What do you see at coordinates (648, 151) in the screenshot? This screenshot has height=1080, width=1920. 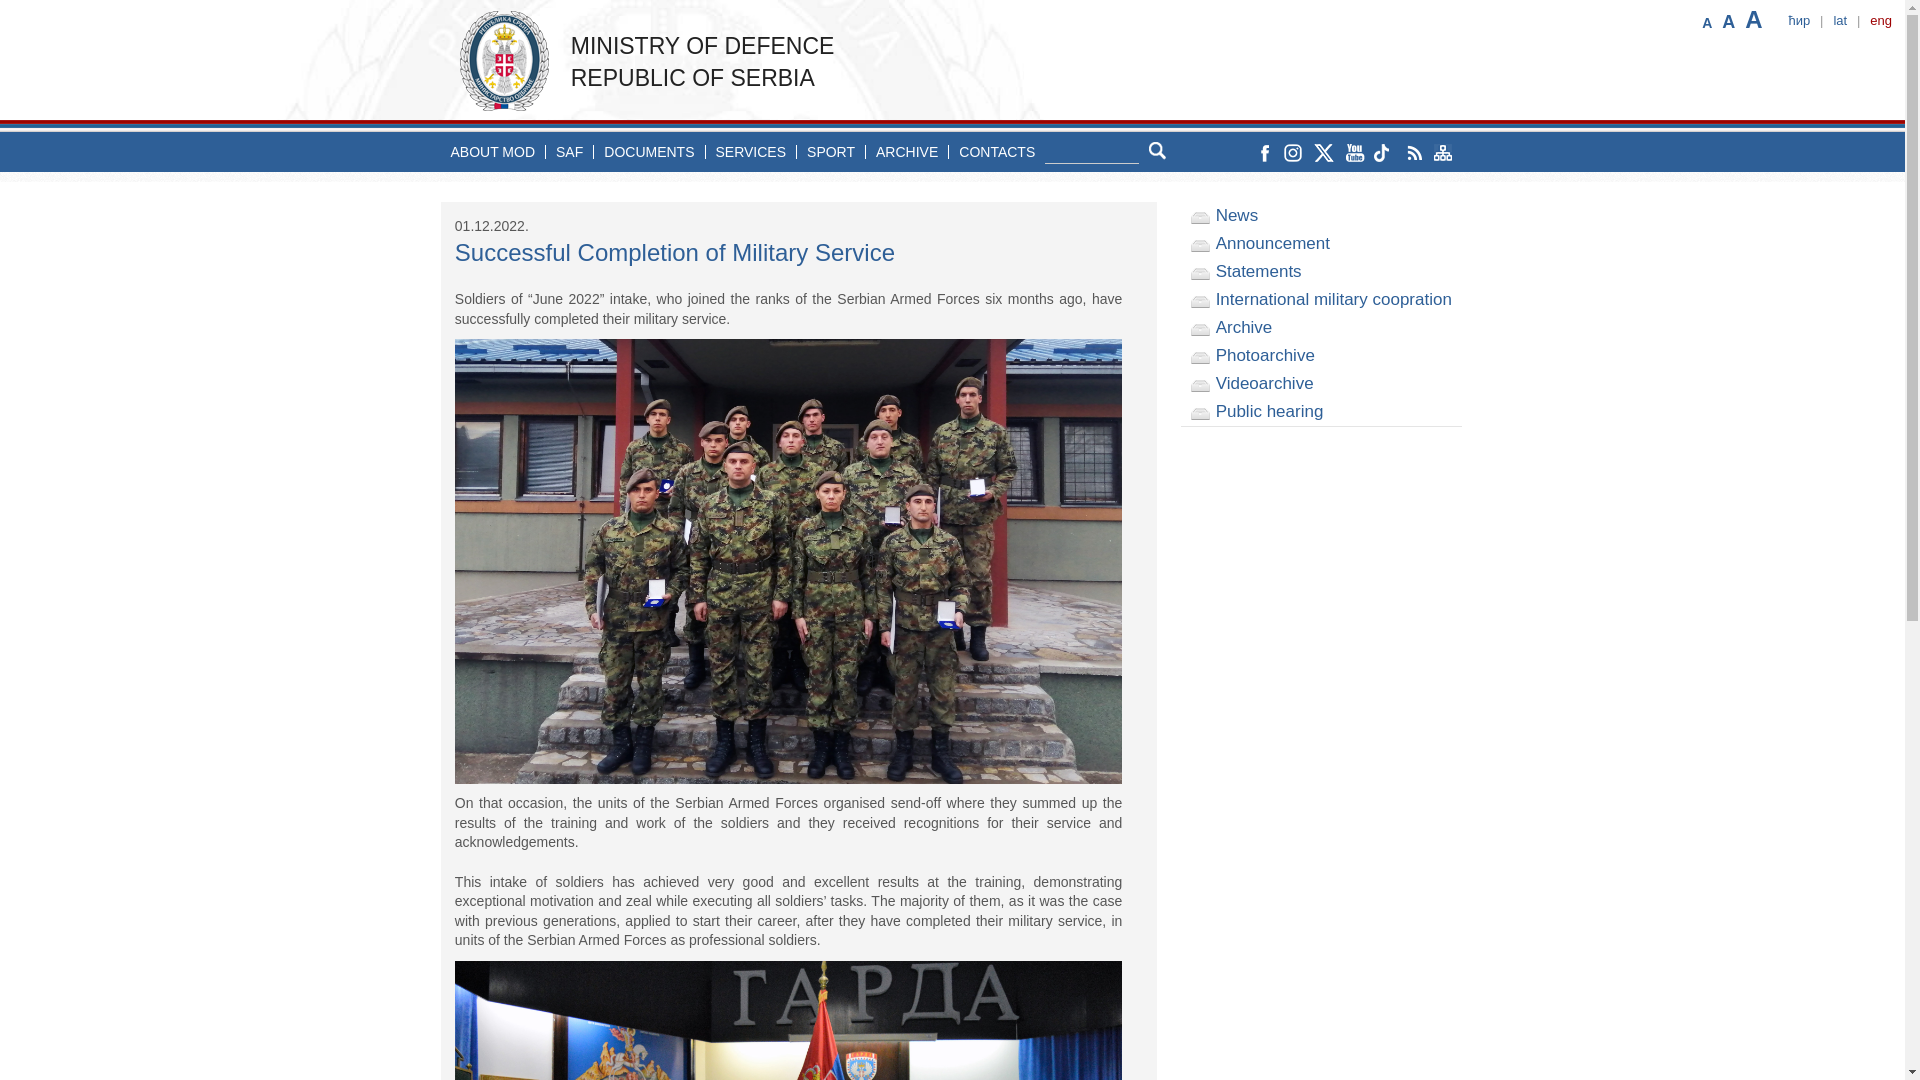 I see `DOCUMENTS` at bounding box center [648, 151].